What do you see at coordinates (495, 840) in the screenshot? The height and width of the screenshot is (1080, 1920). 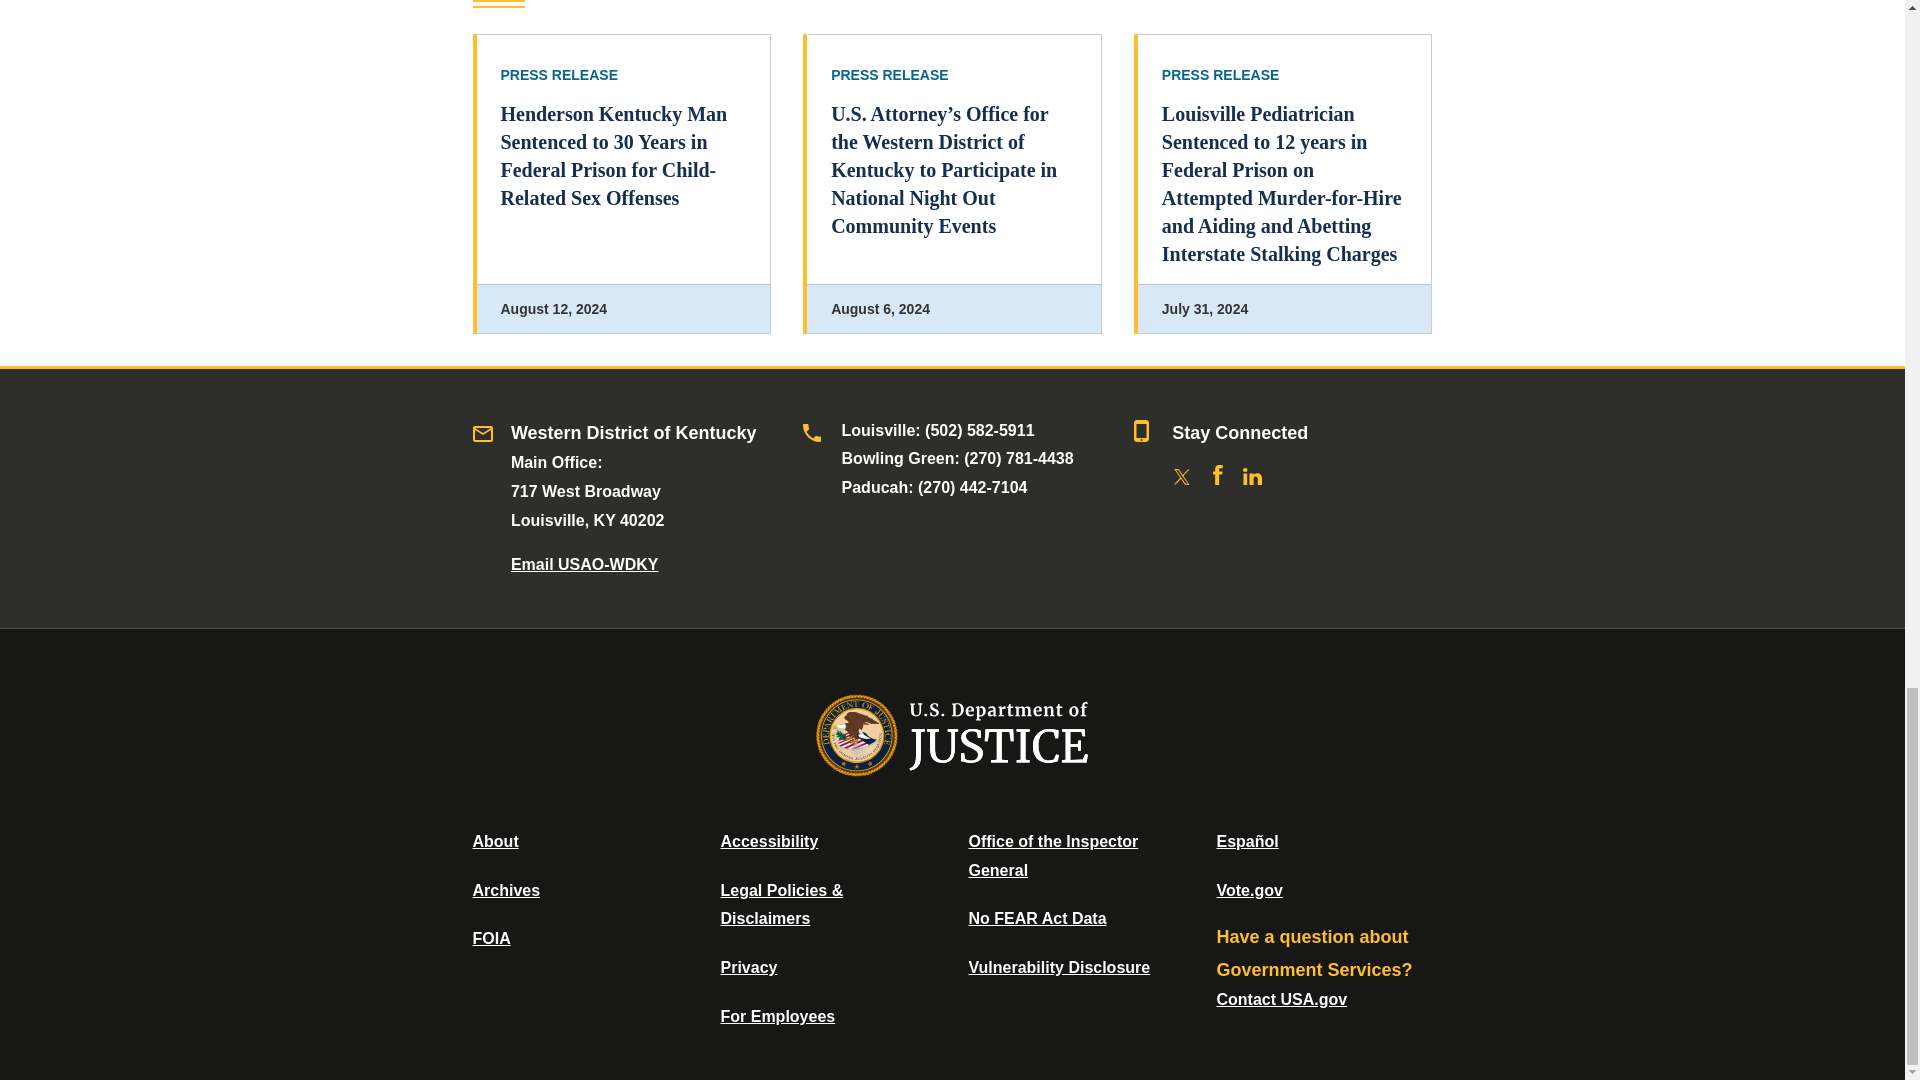 I see `About DOJ` at bounding box center [495, 840].